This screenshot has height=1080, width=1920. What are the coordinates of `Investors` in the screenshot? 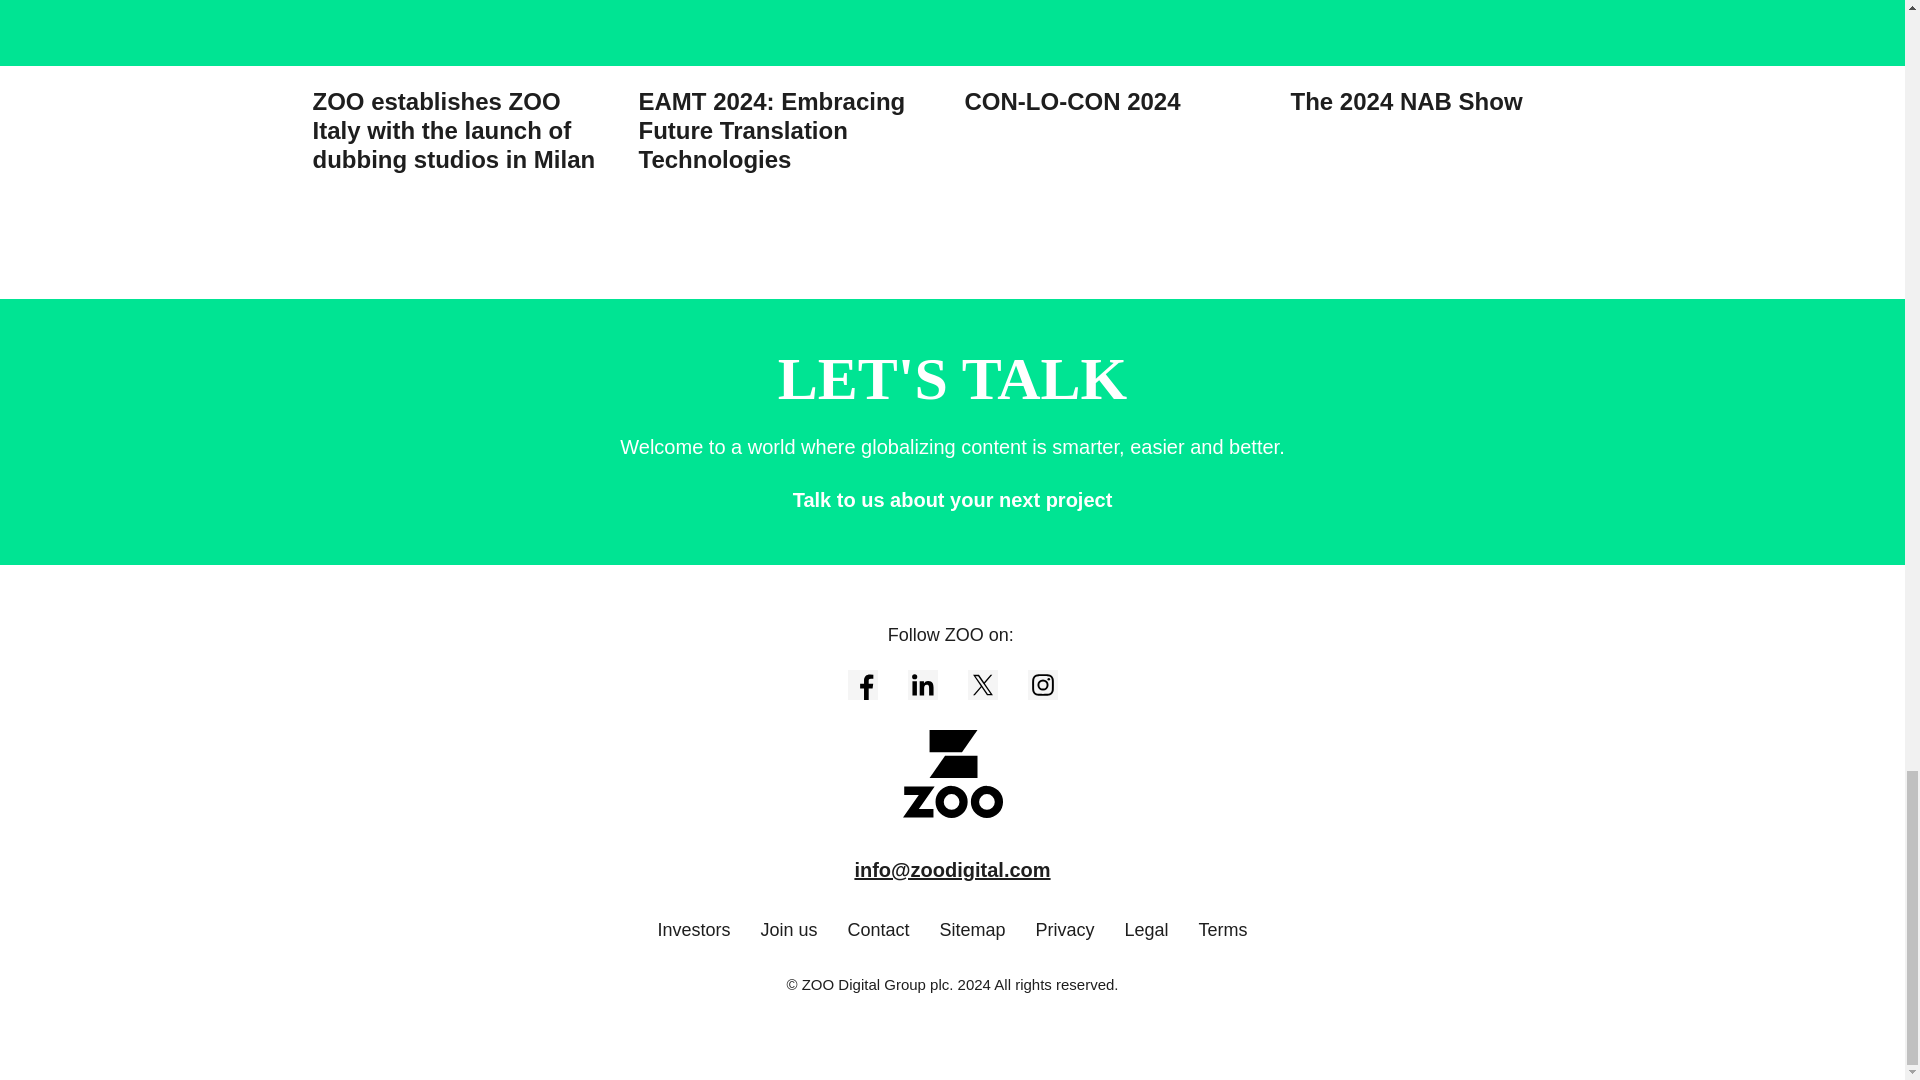 It's located at (692, 930).